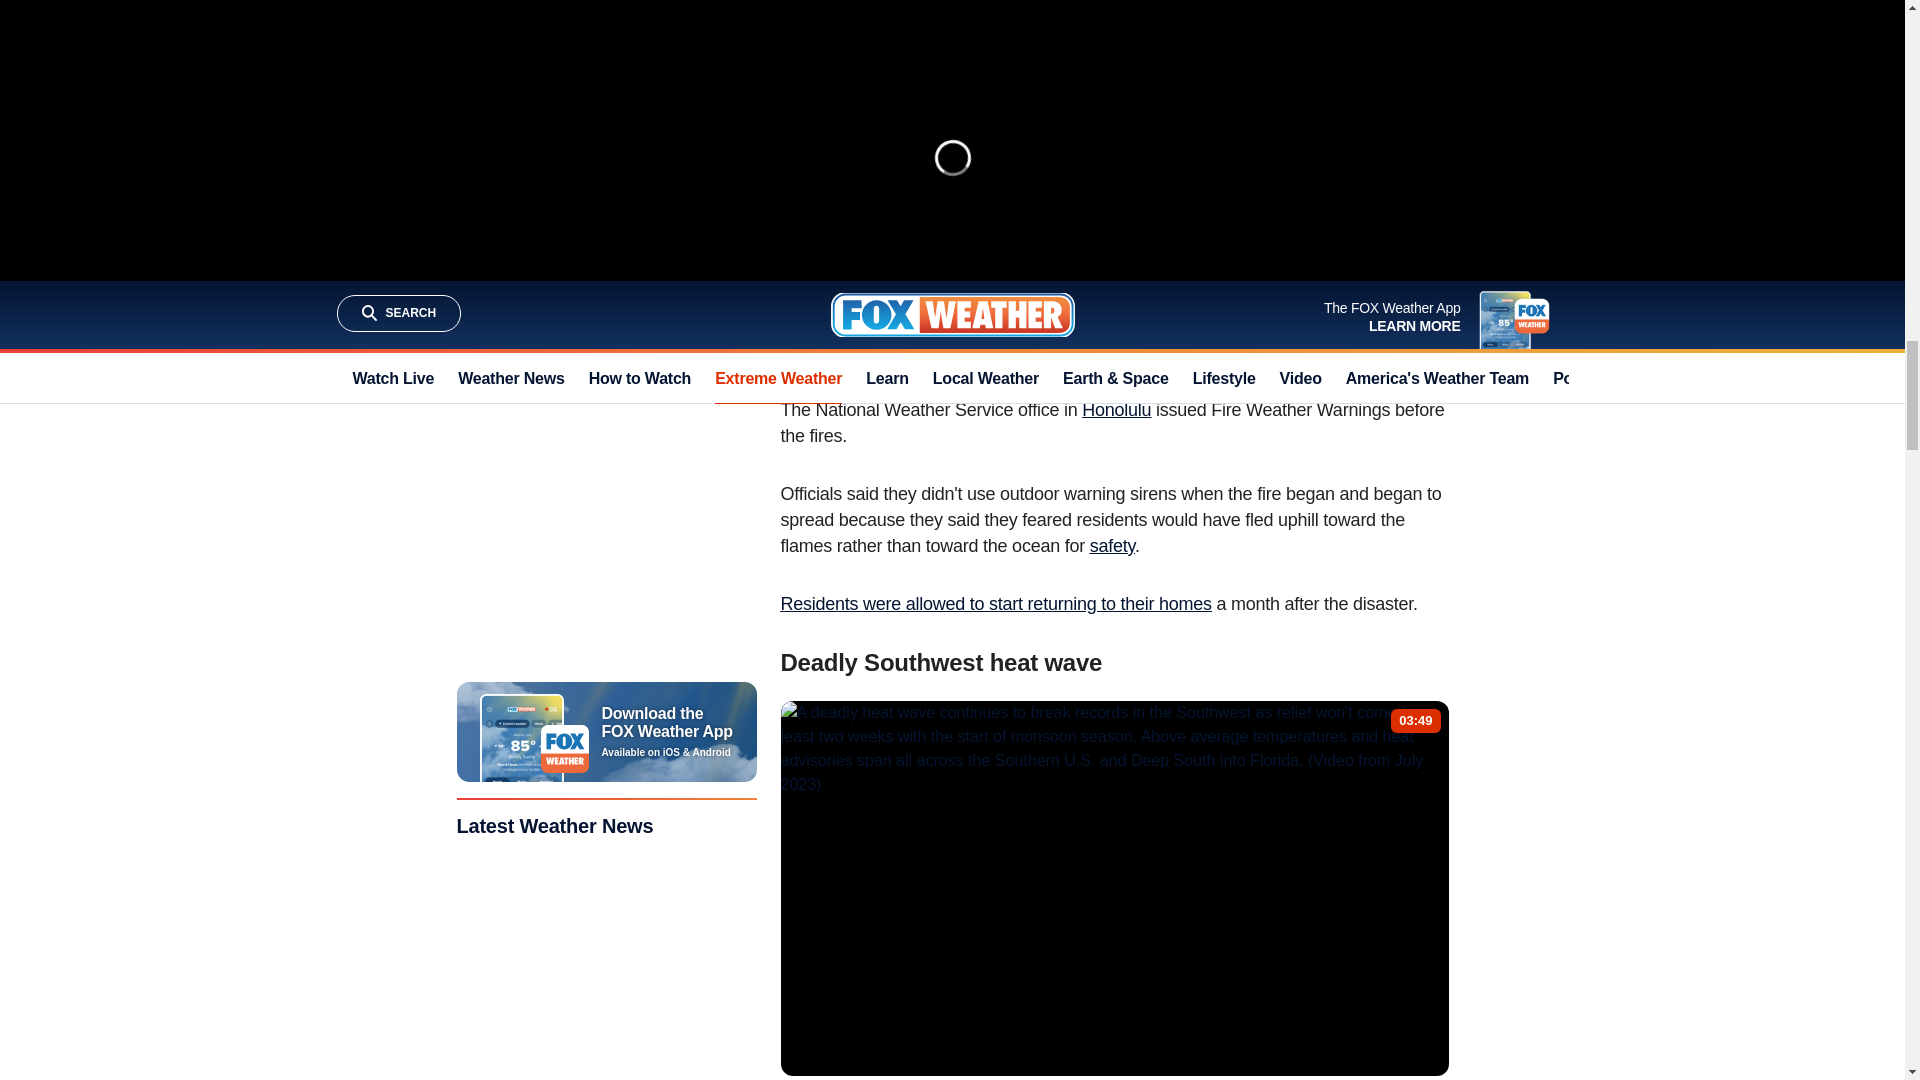  Describe the element at coordinates (806, 326) in the screenshot. I see `Hawaii` at that location.